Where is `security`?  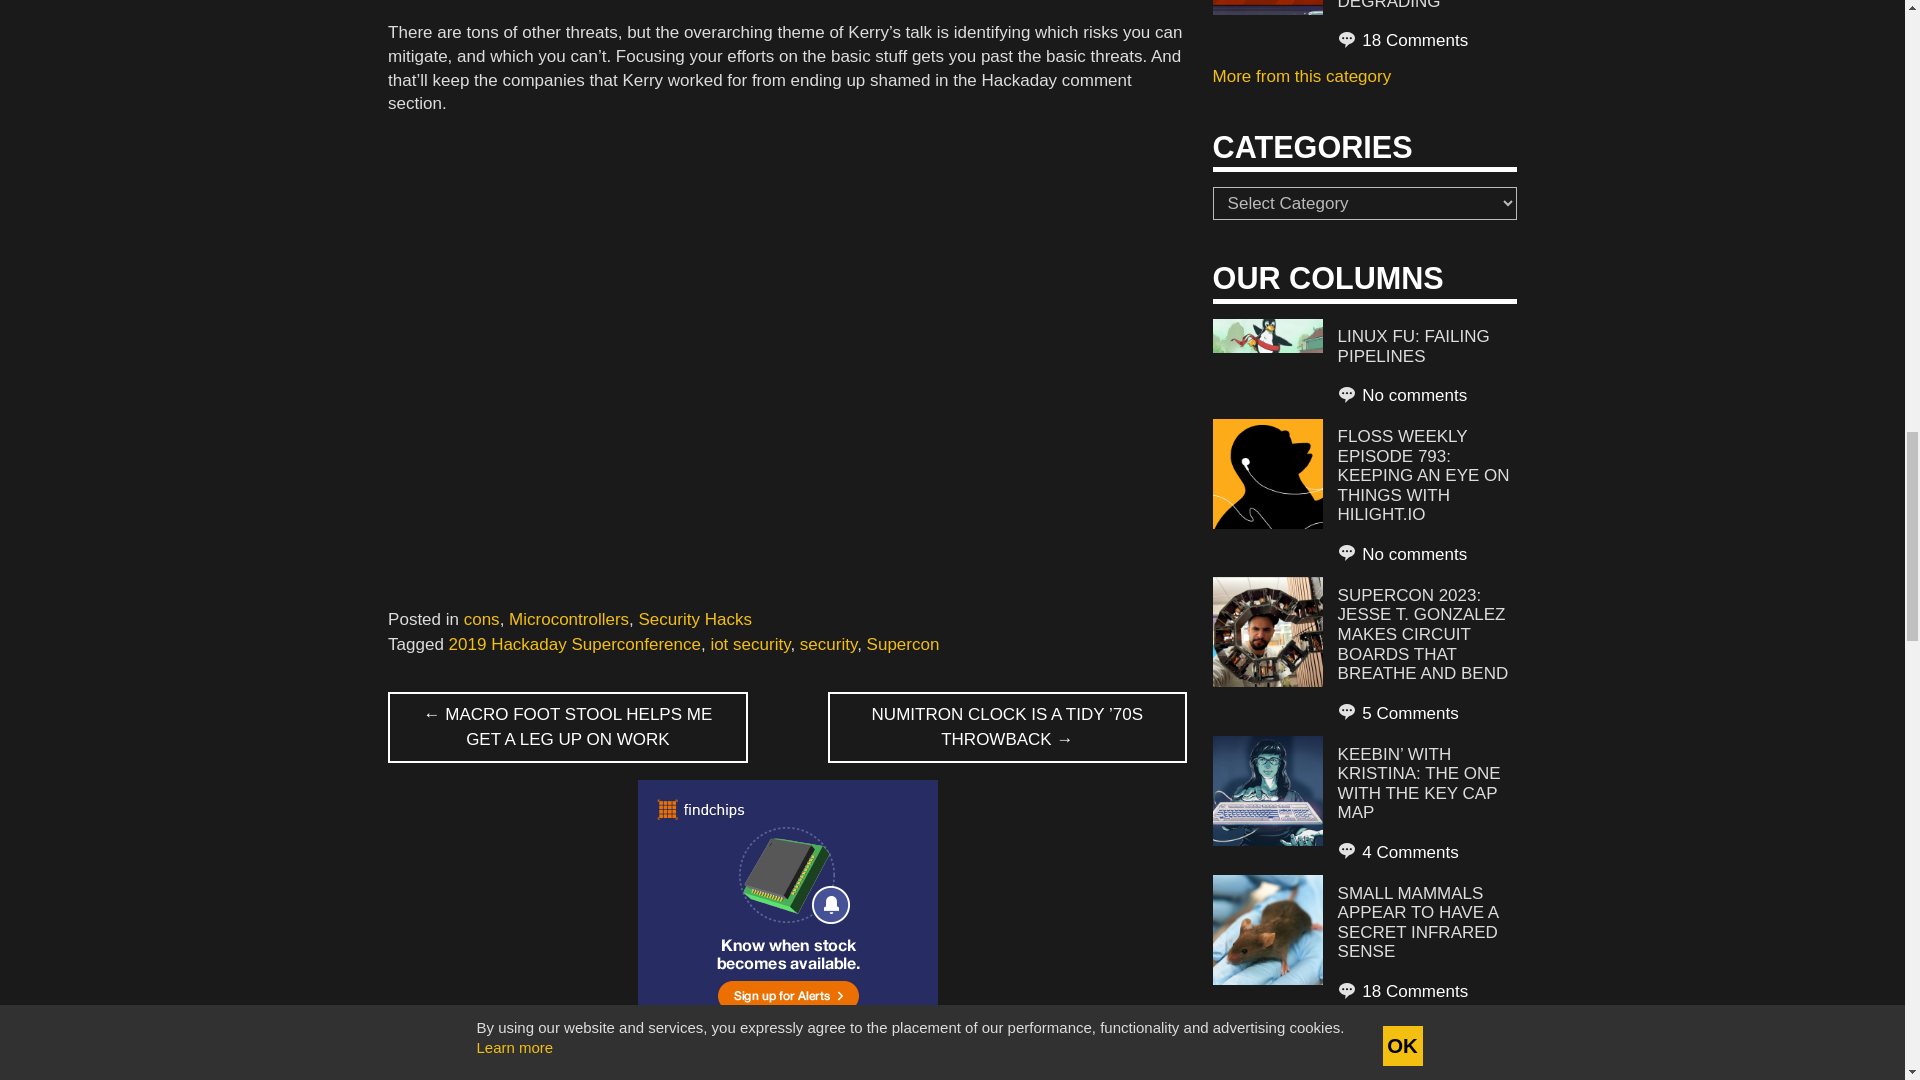 security is located at coordinates (828, 644).